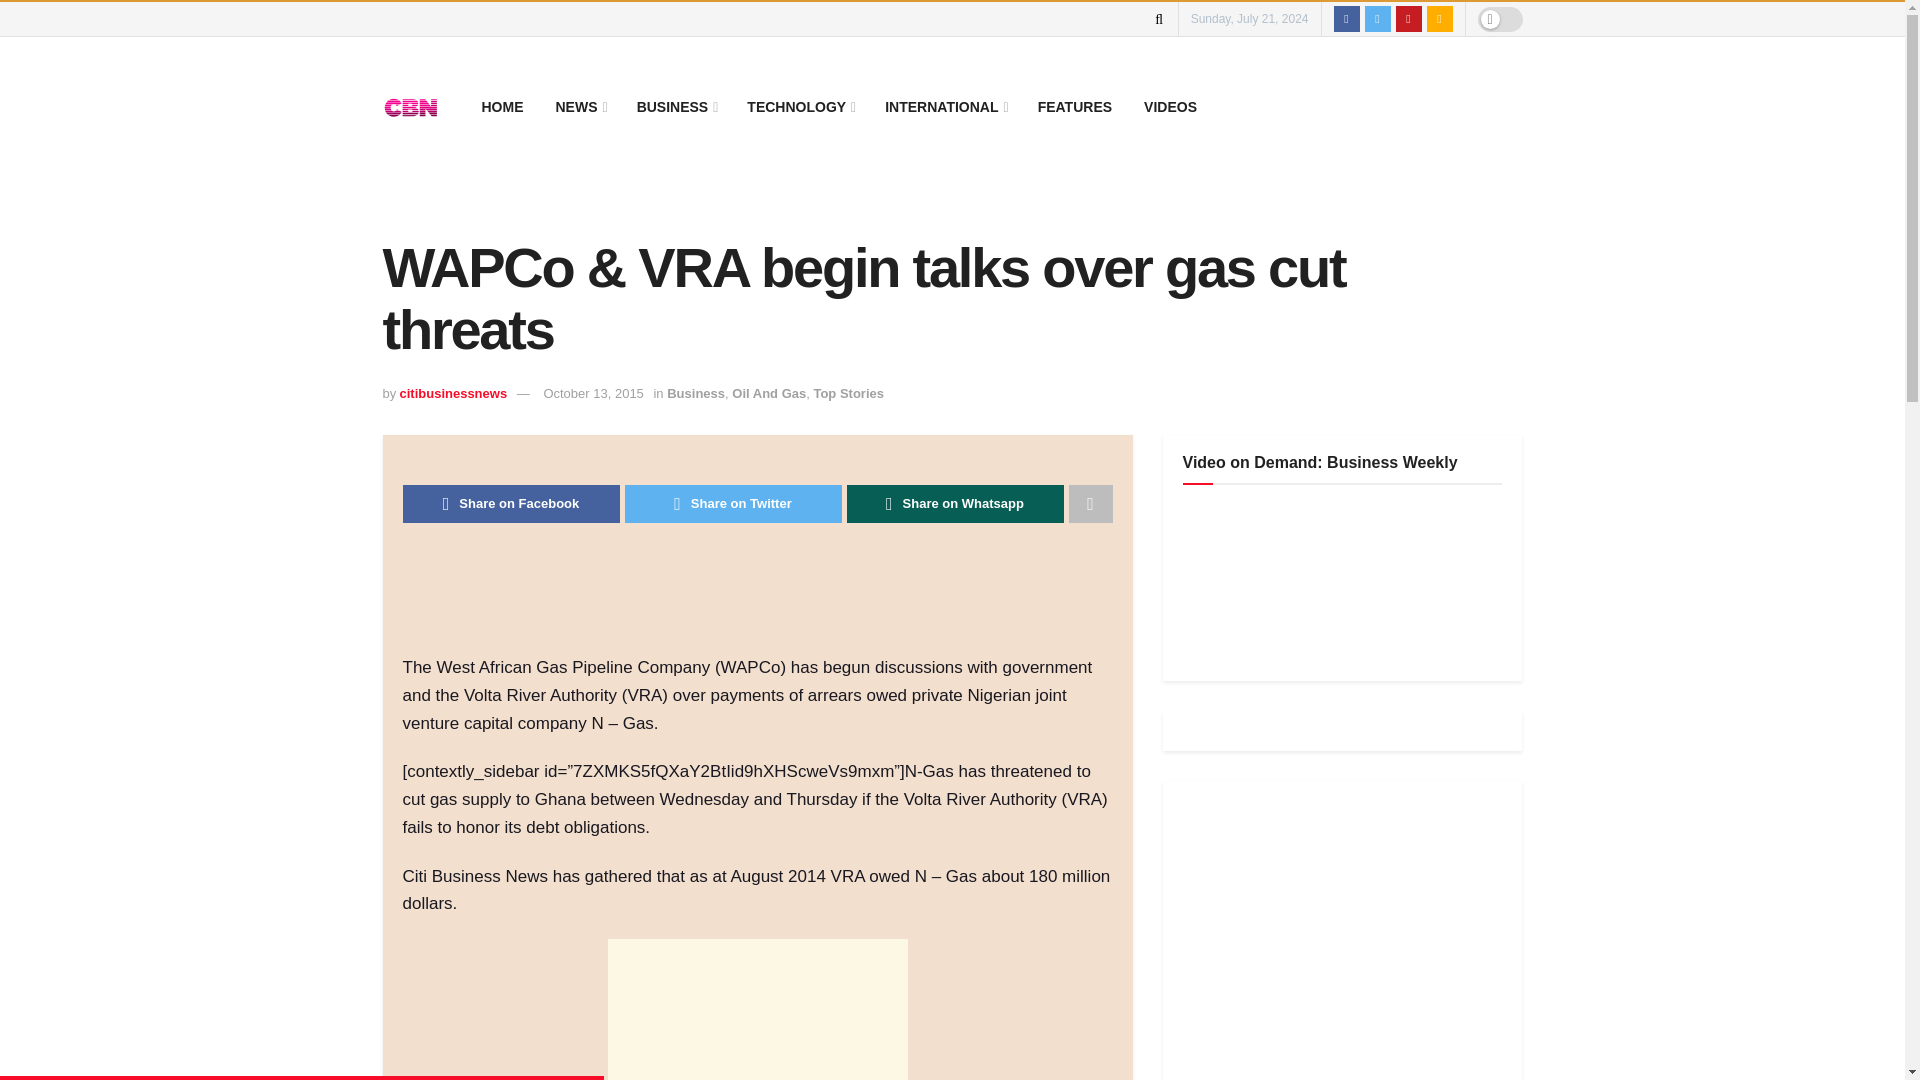 This screenshot has width=1920, height=1080. Describe the element at coordinates (580, 106) in the screenshot. I see `NEWS` at that location.